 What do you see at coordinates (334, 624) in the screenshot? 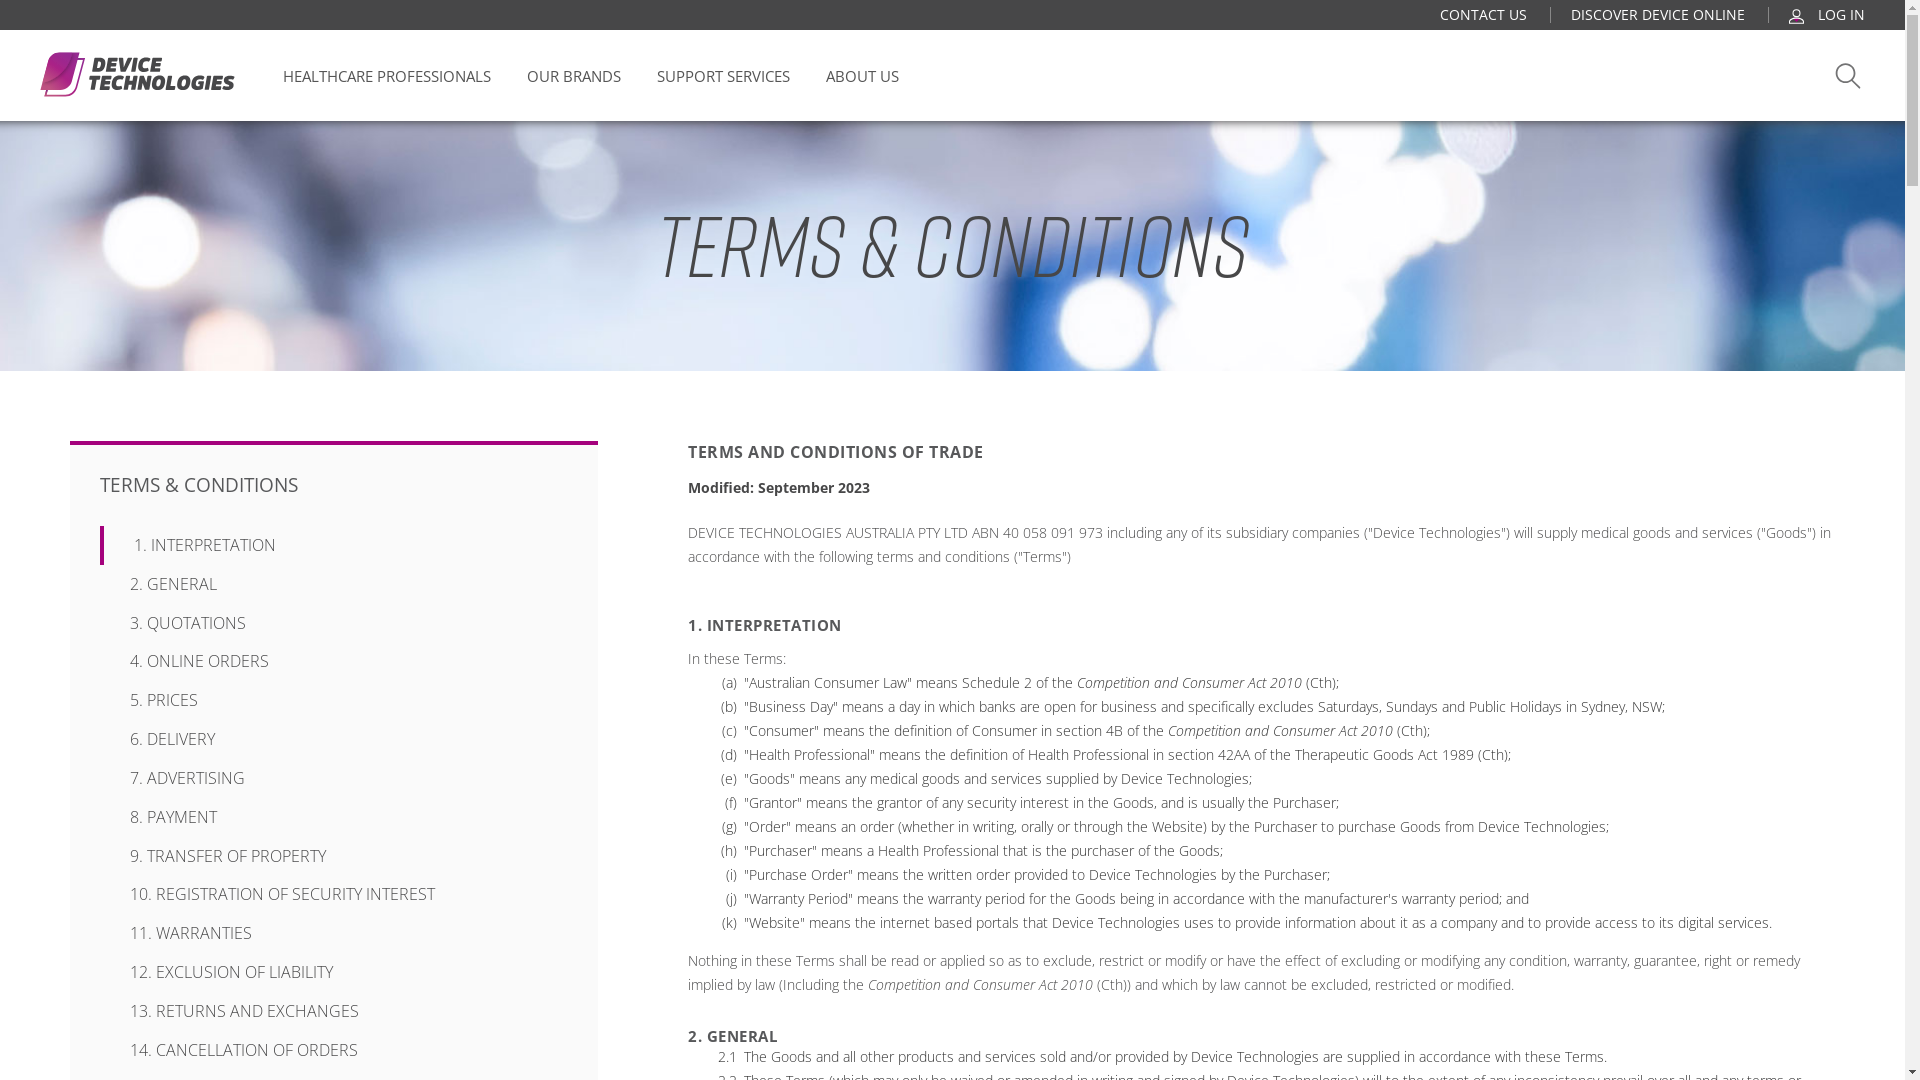
I see `3. QUOTATIONS` at bounding box center [334, 624].